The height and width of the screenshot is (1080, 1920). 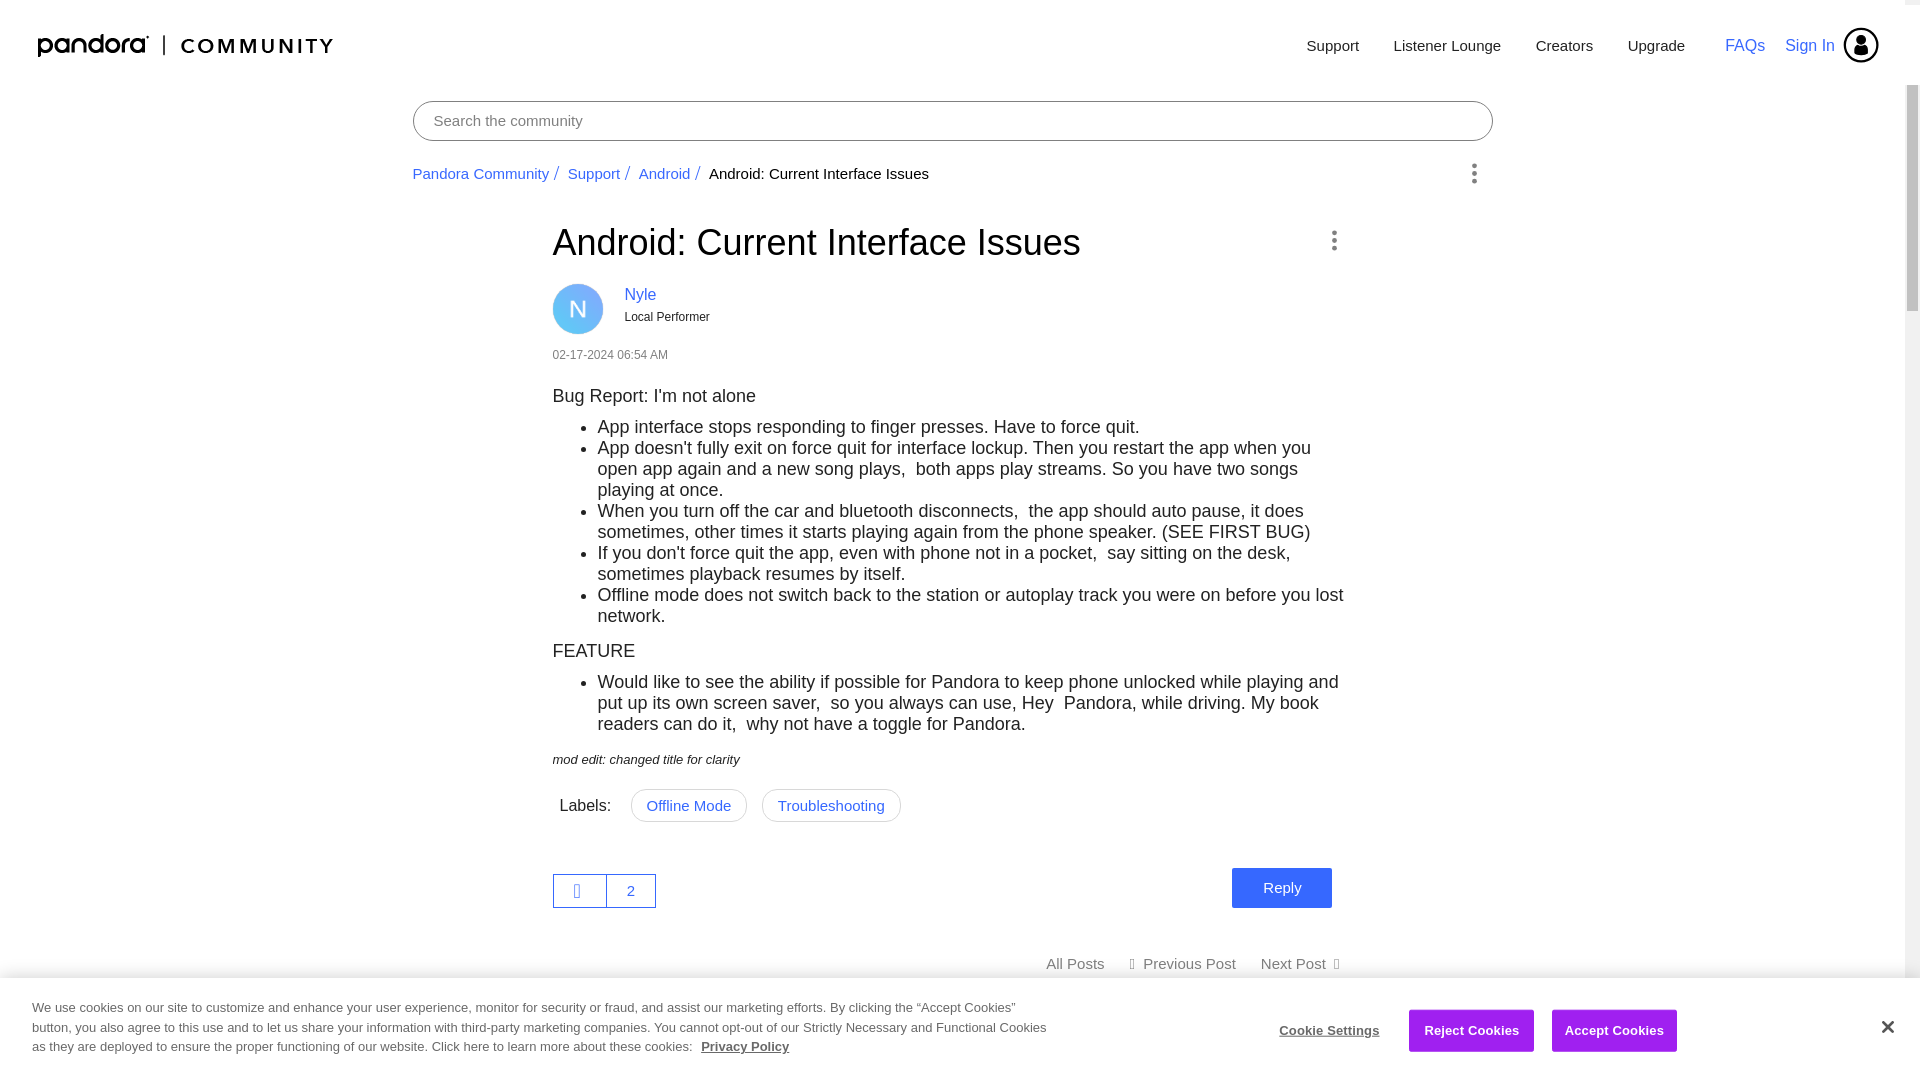 What do you see at coordinates (1447, 46) in the screenshot?
I see `Listener Lounge` at bounding box center [1447, 46].